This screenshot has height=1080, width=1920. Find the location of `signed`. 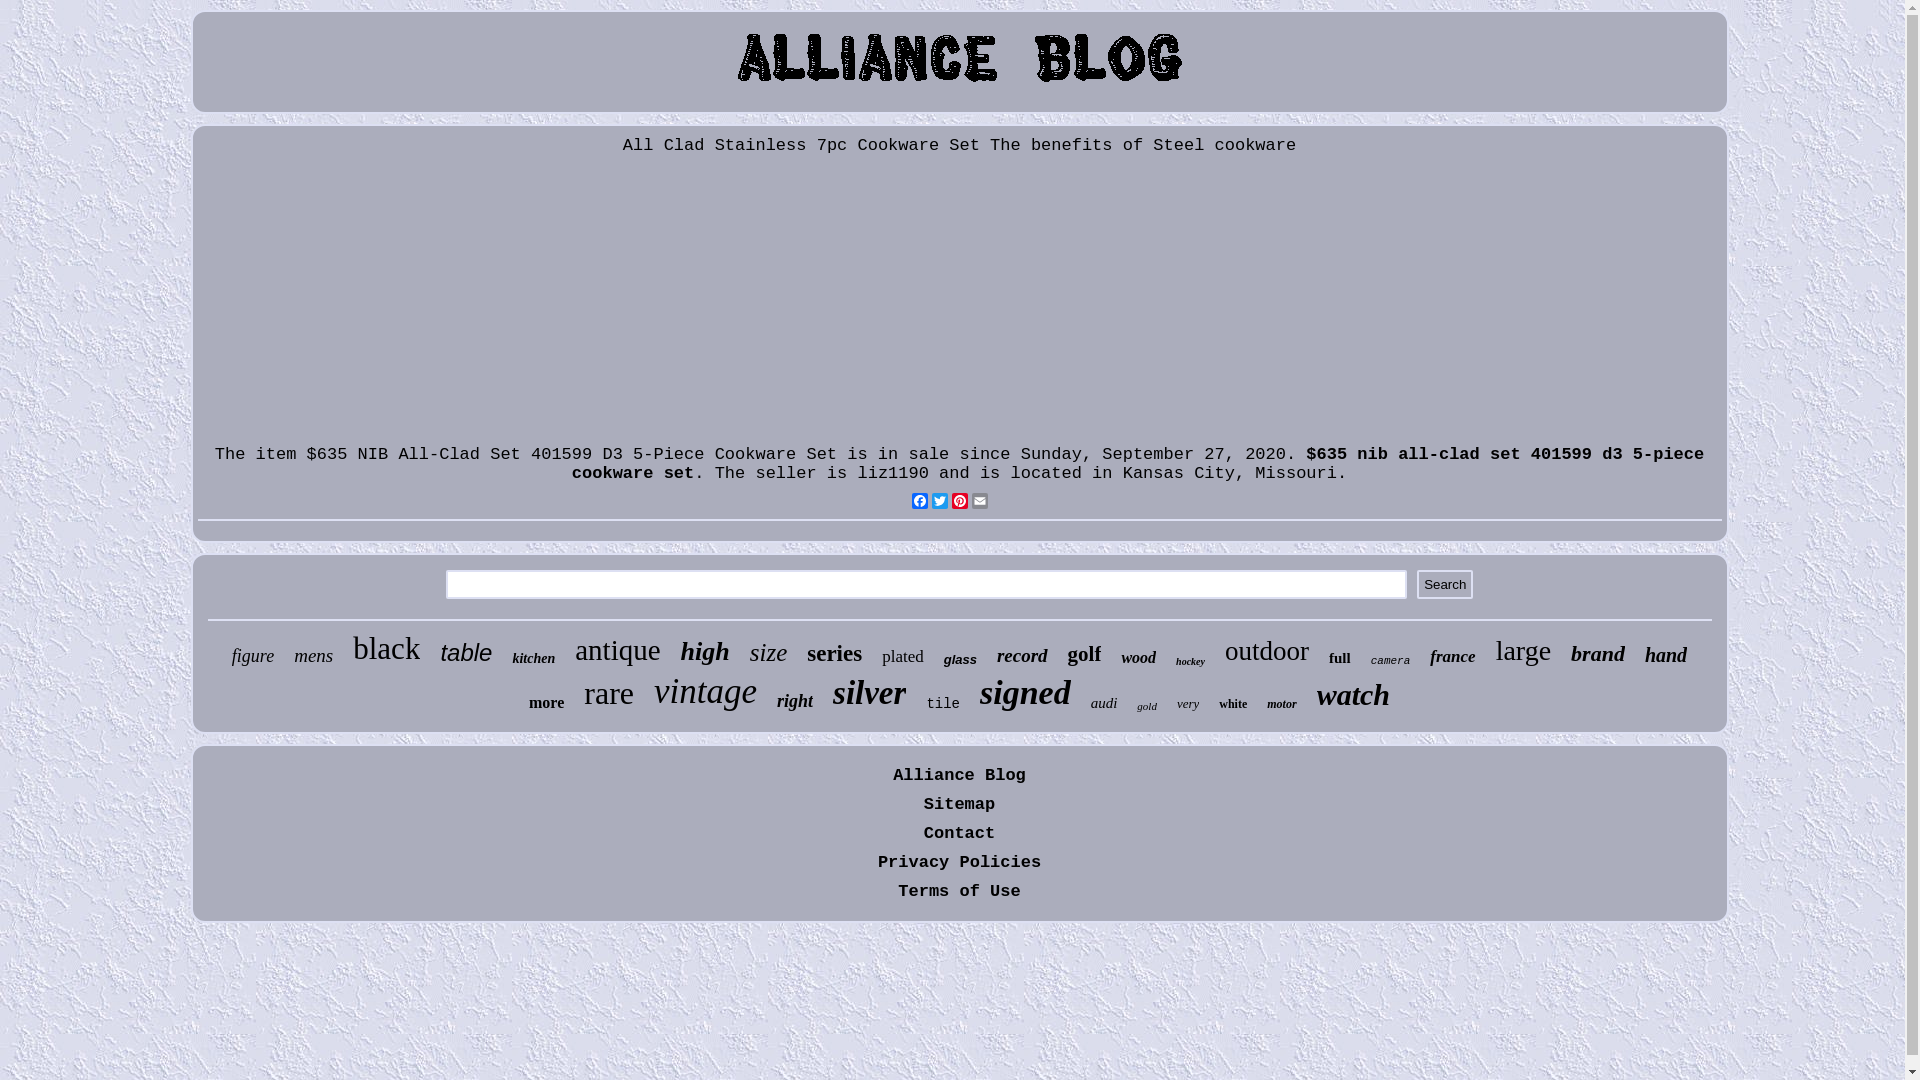

signed is located at coordinates (1025, 693).